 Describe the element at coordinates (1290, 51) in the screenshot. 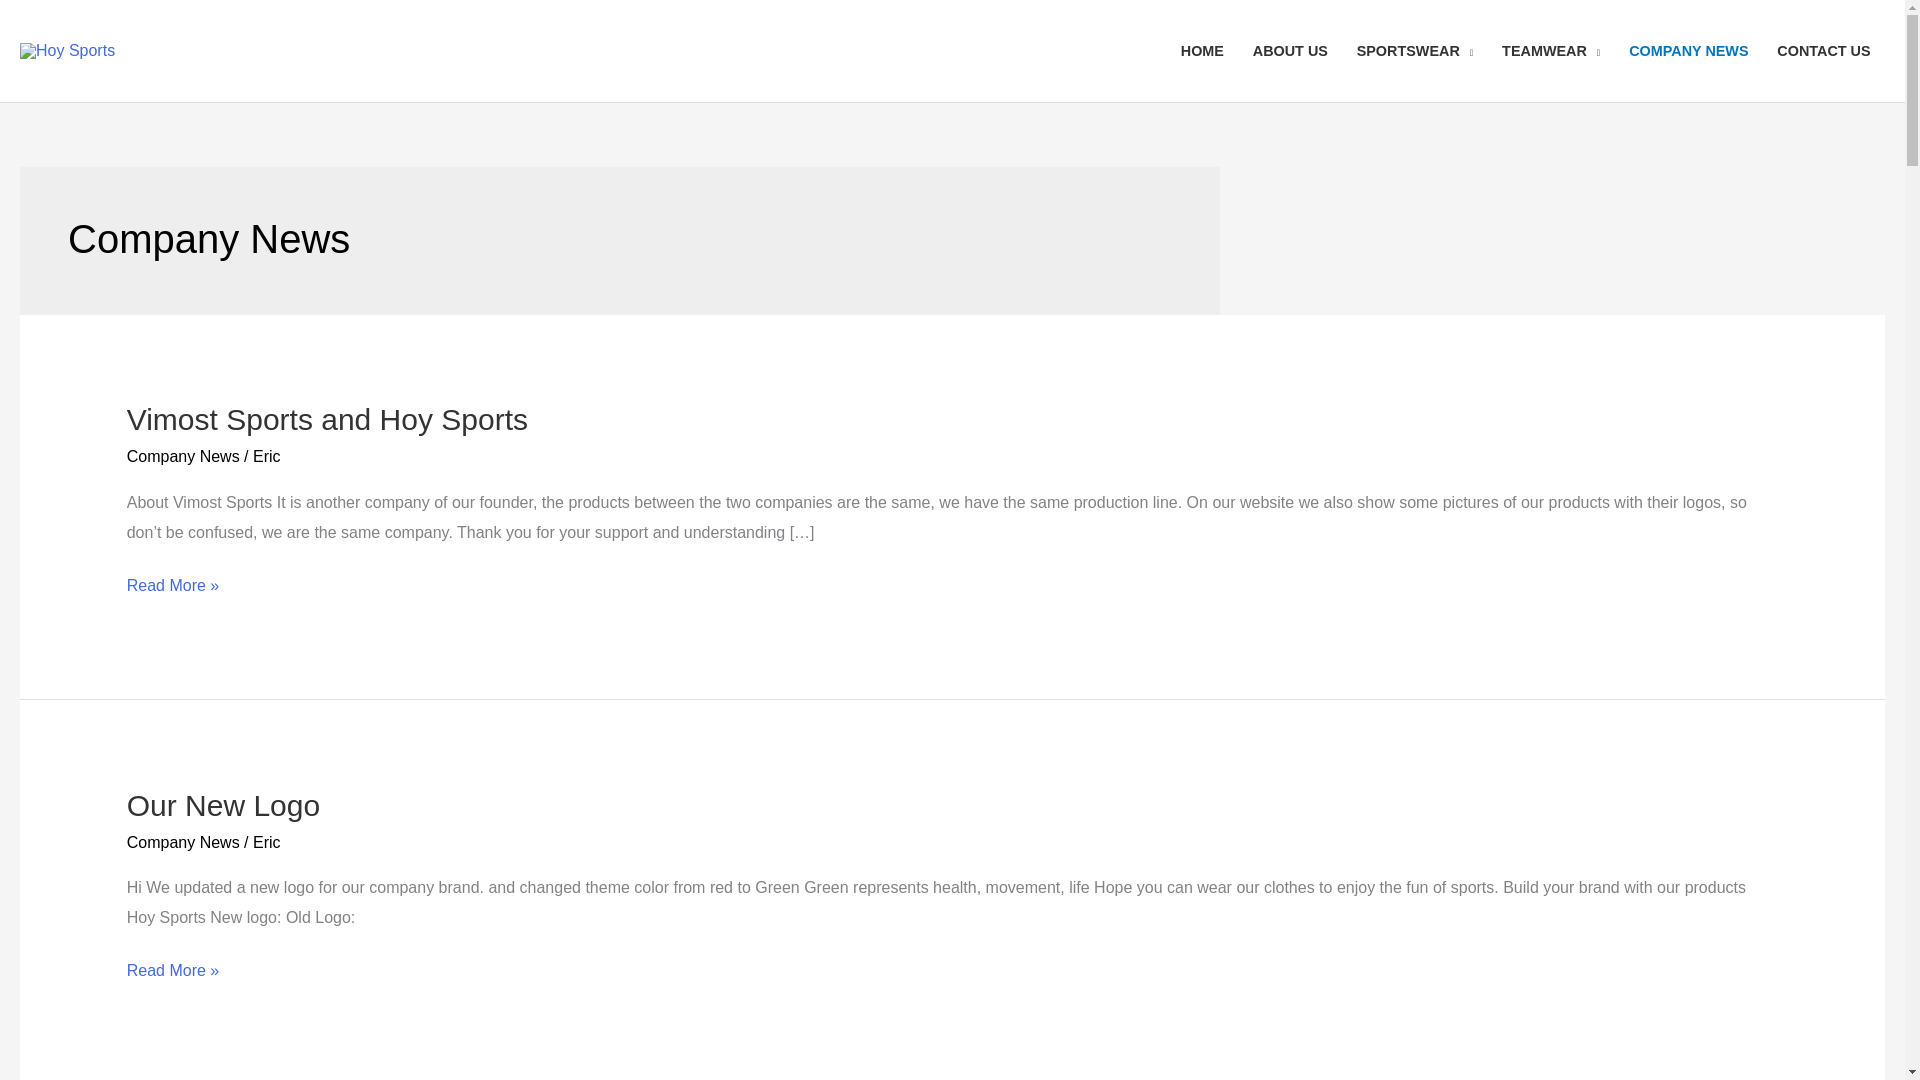

I see `ABOUT US` at that location.